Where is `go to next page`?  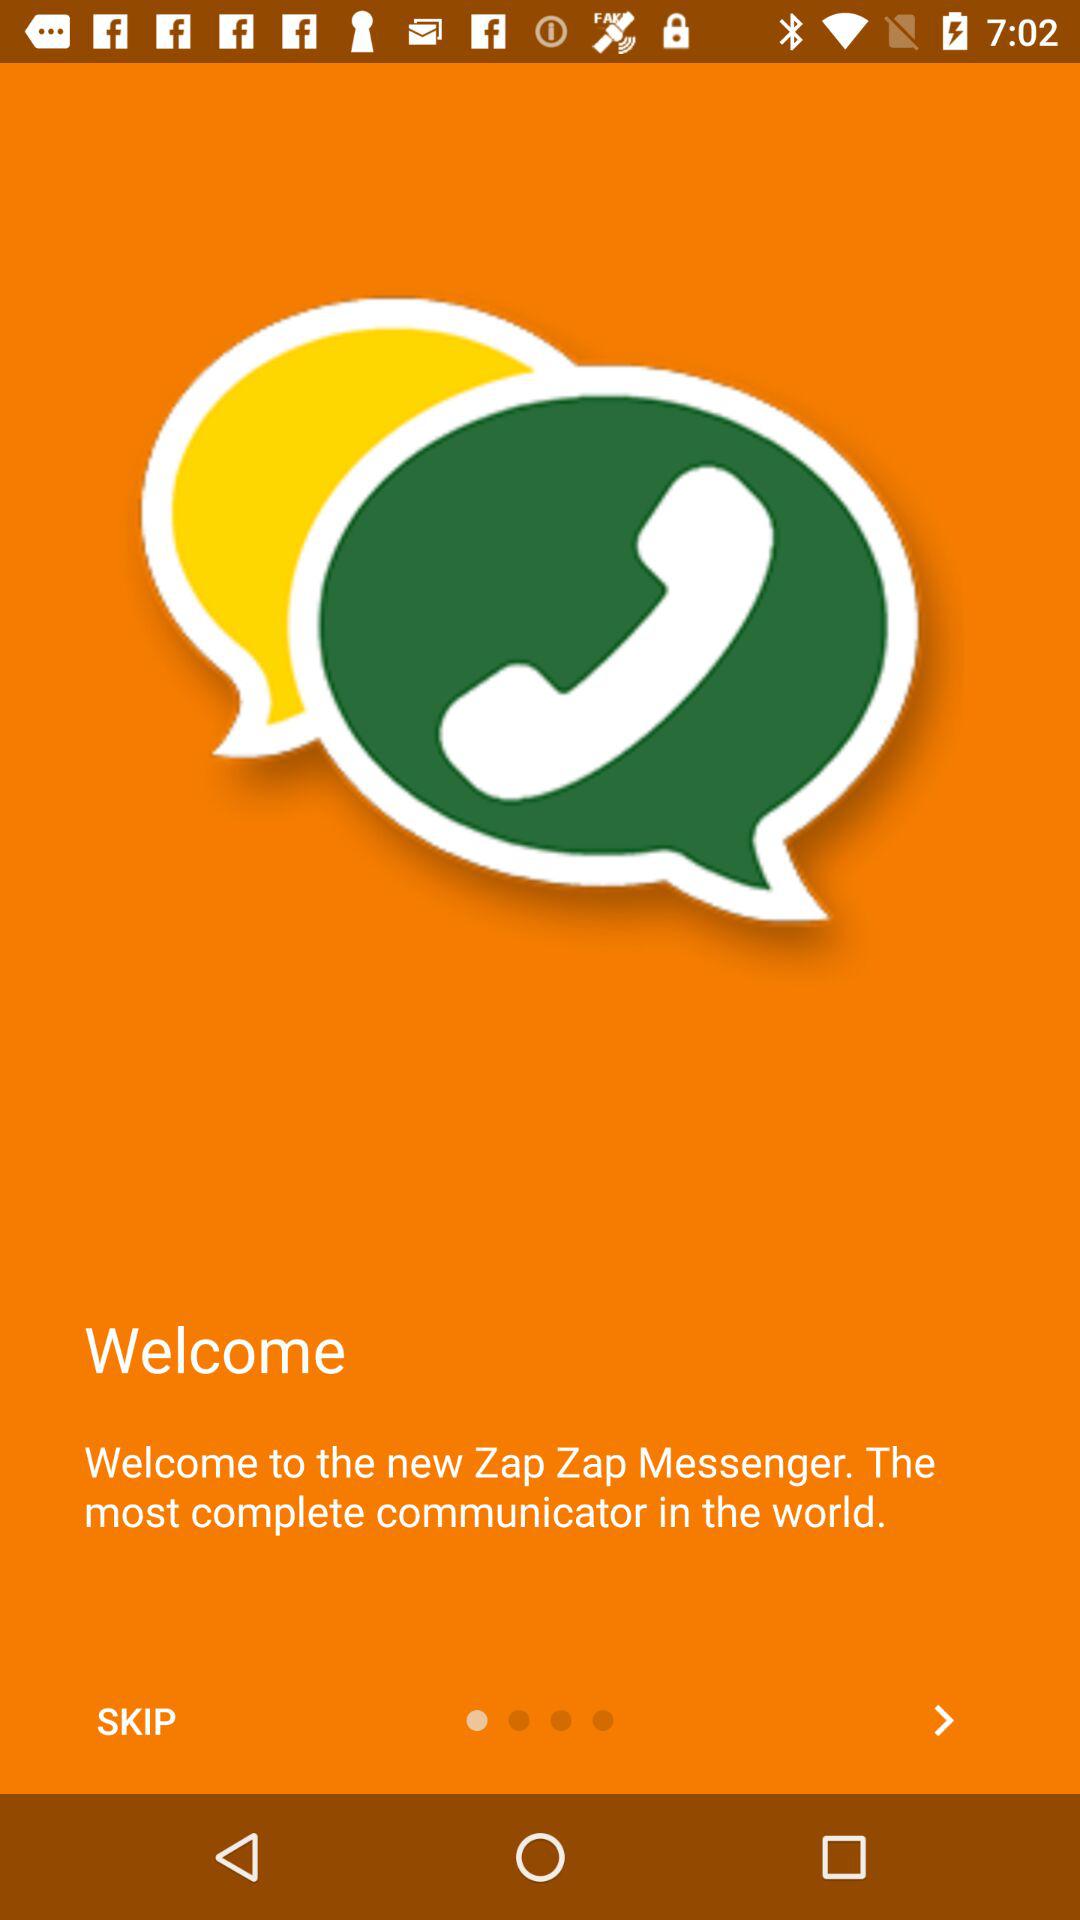
go to next page is located at coordinates (944, 1720).